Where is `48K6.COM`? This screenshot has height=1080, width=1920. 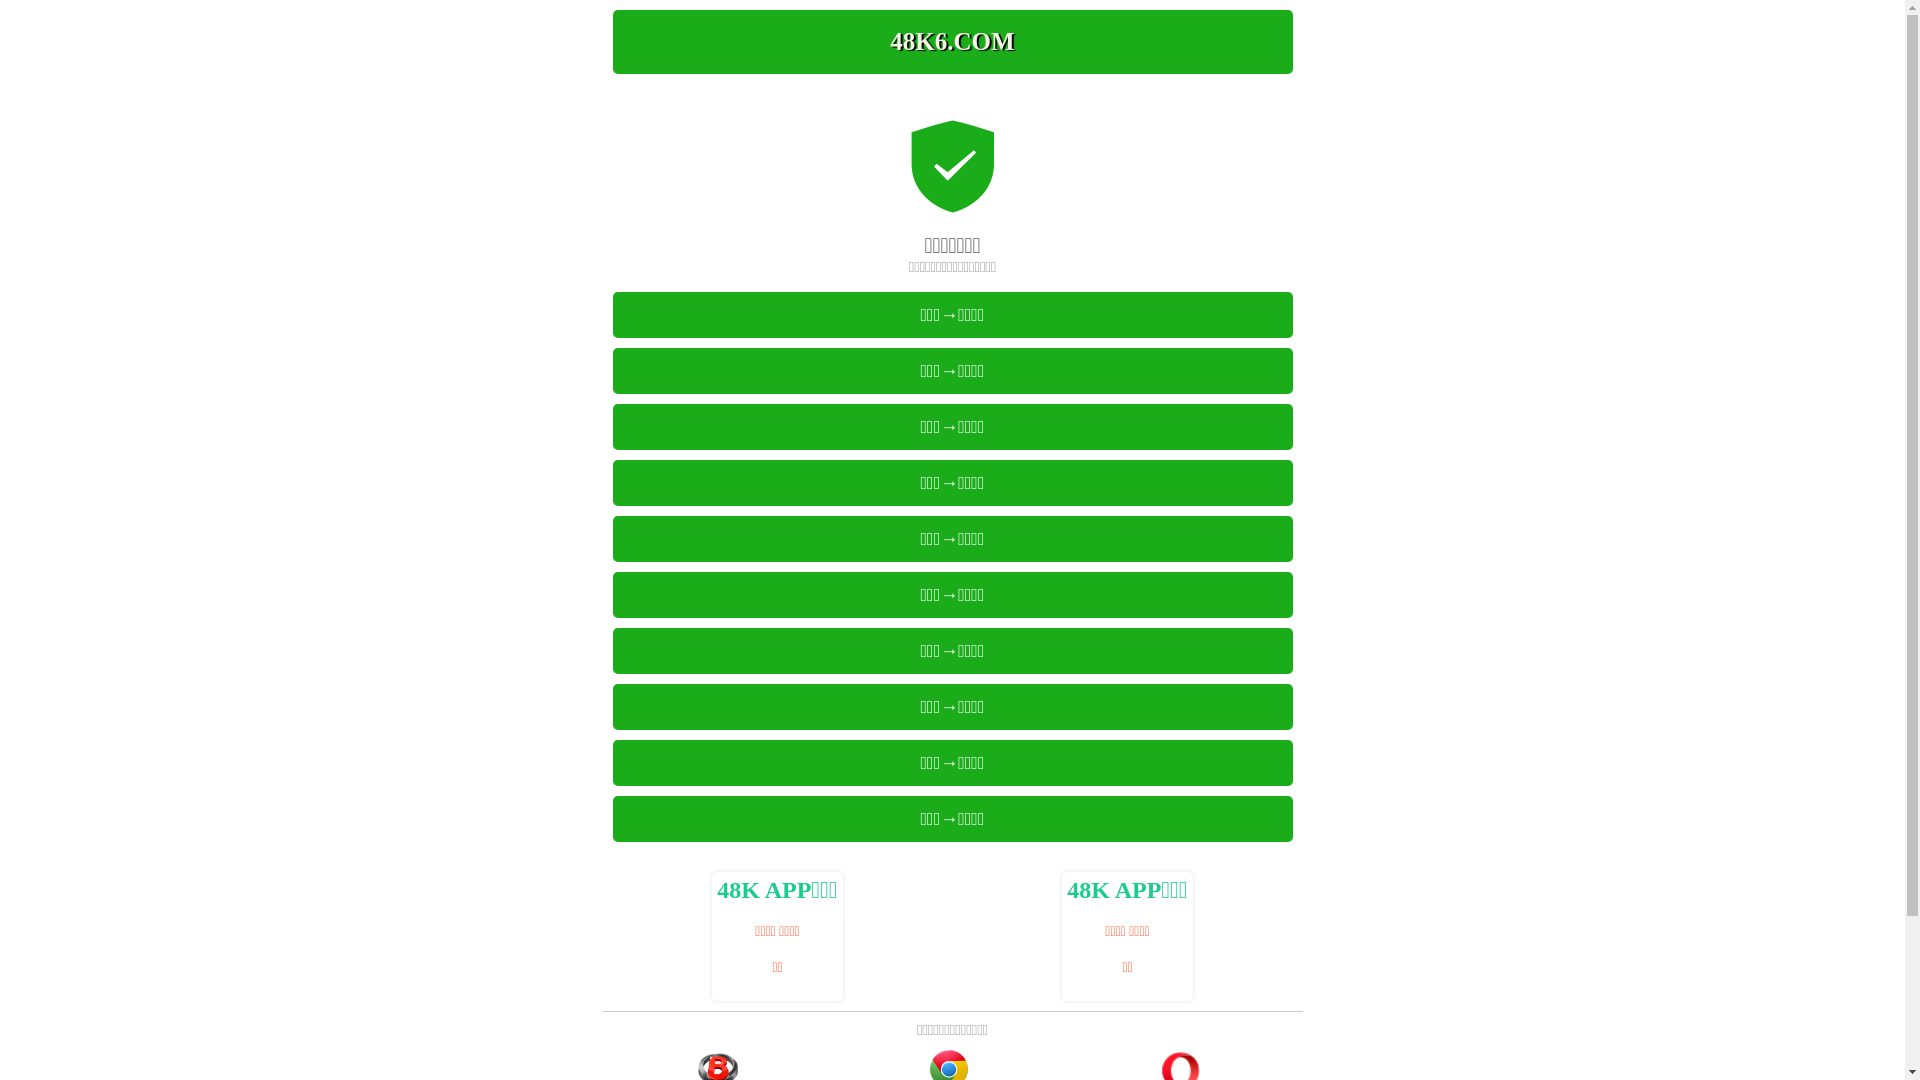
48K6.COM is located at coordinates (952, 42).